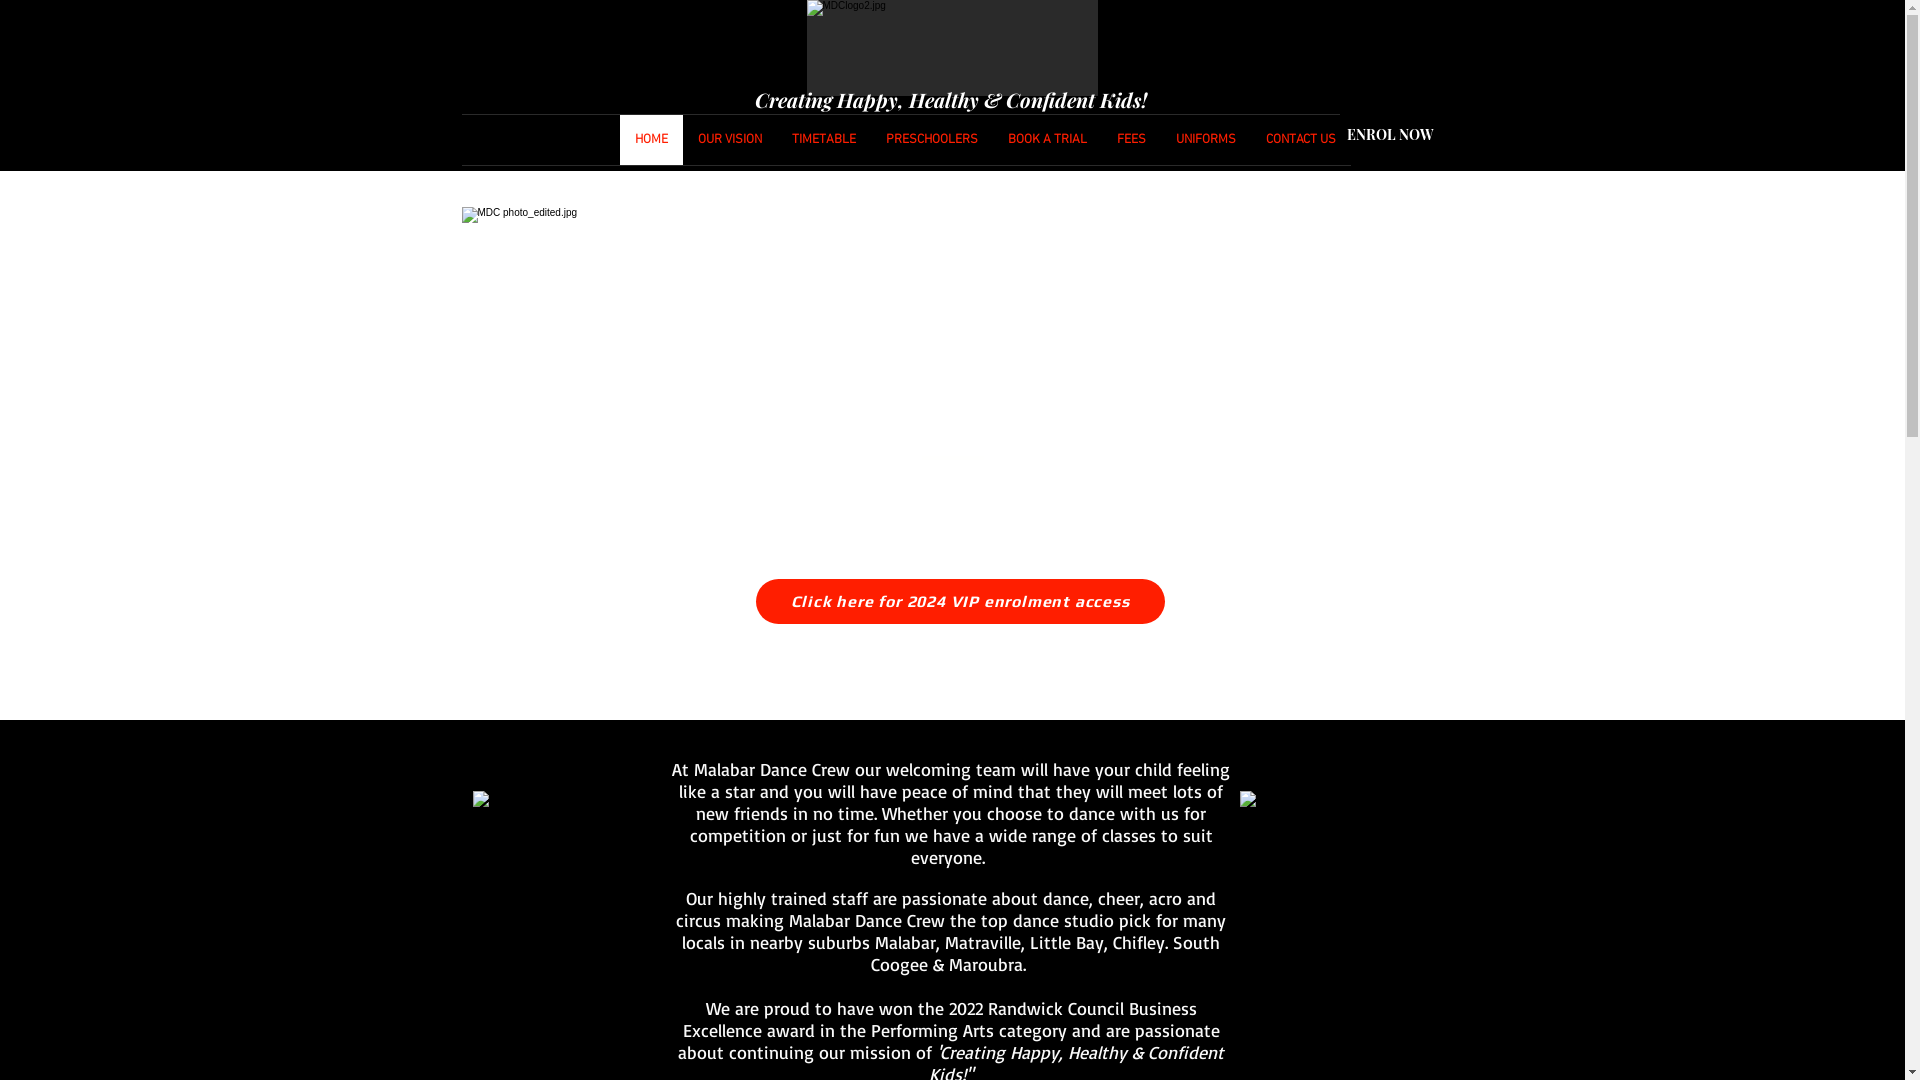 Image resolution: width=1920 pixels, height=1080 pixels. Describe the element at coordinates (1390, 134) in the screenshot. I see `ENROL NOW` at that location.